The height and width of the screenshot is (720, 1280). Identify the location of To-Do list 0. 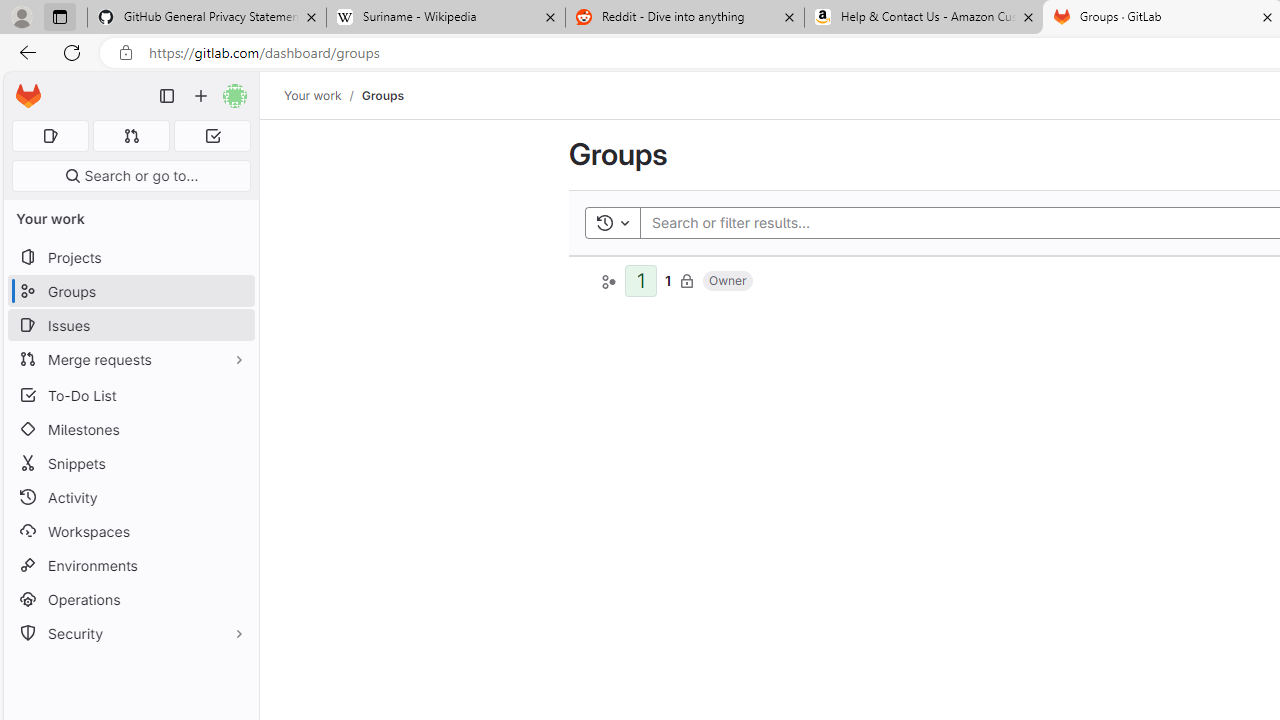
(212, 136).